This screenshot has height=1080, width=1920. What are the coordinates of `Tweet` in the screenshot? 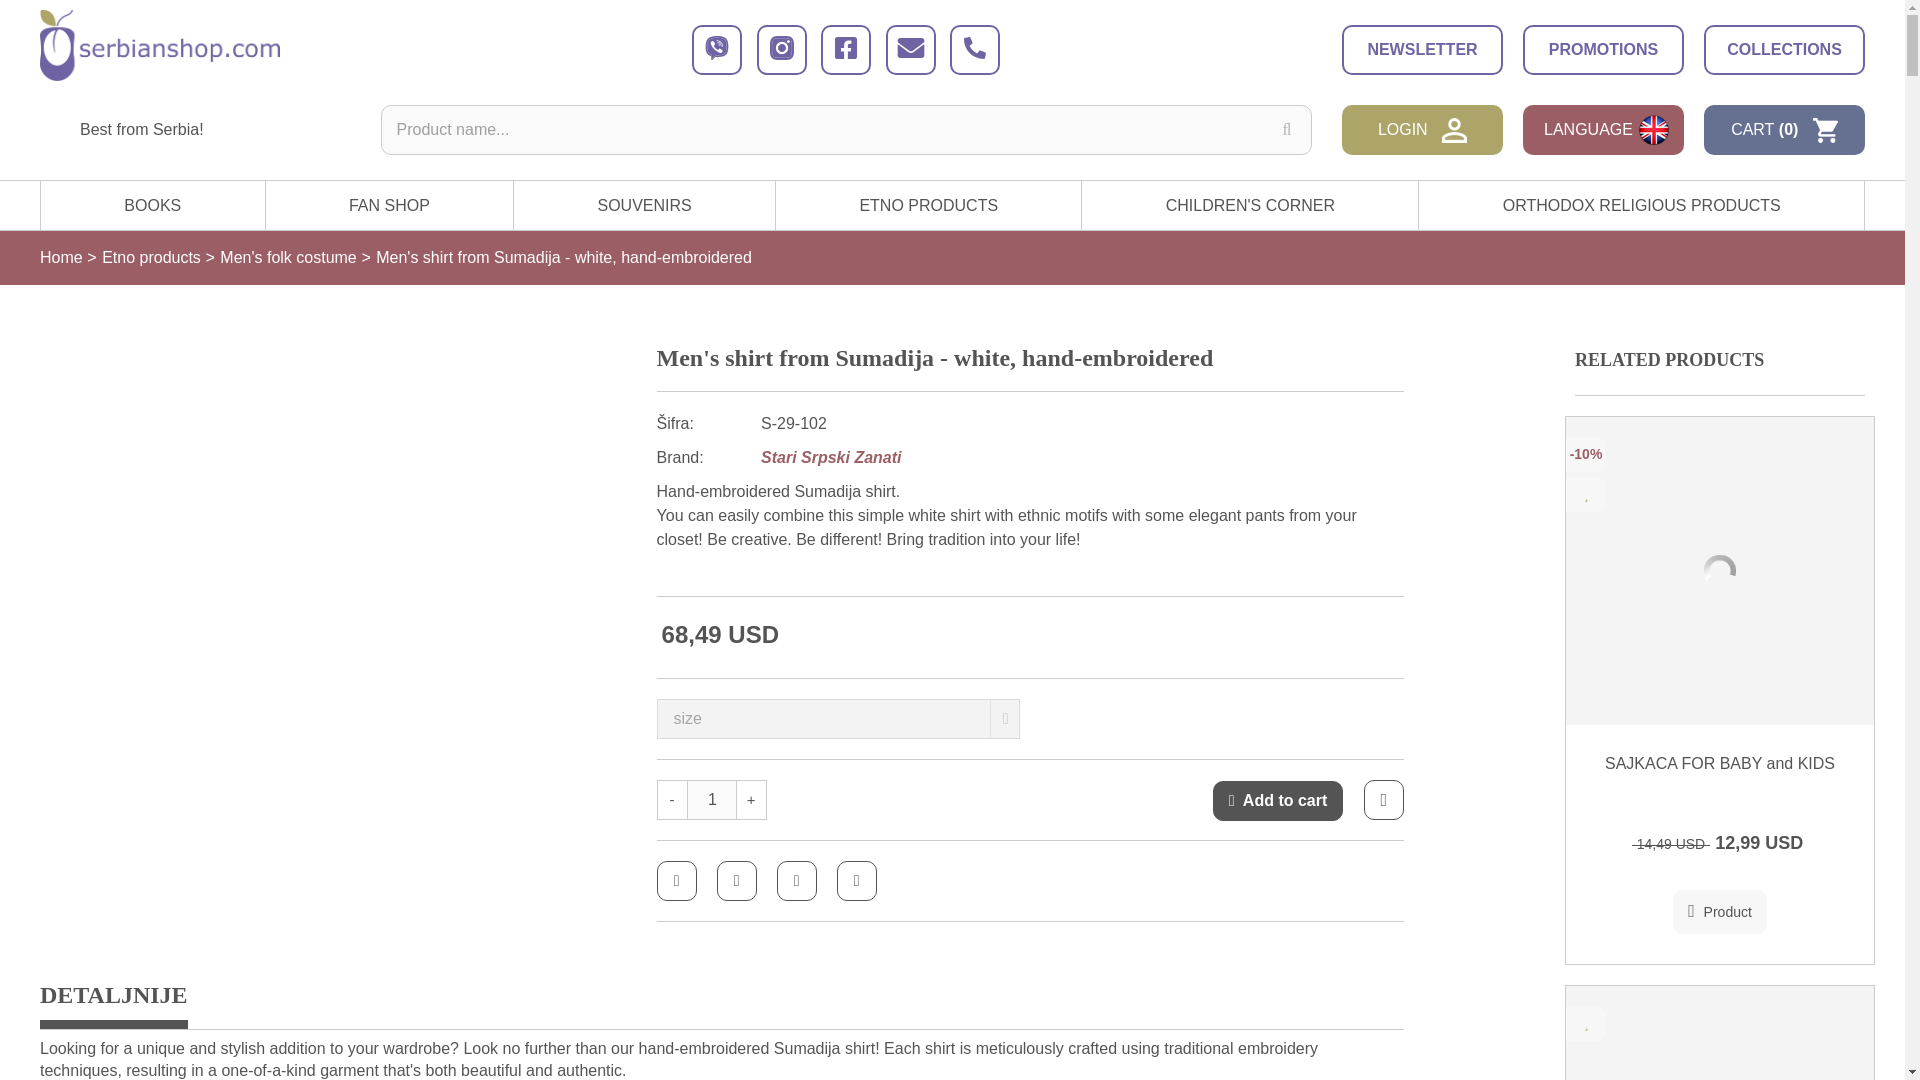 It's located at (736, 880).